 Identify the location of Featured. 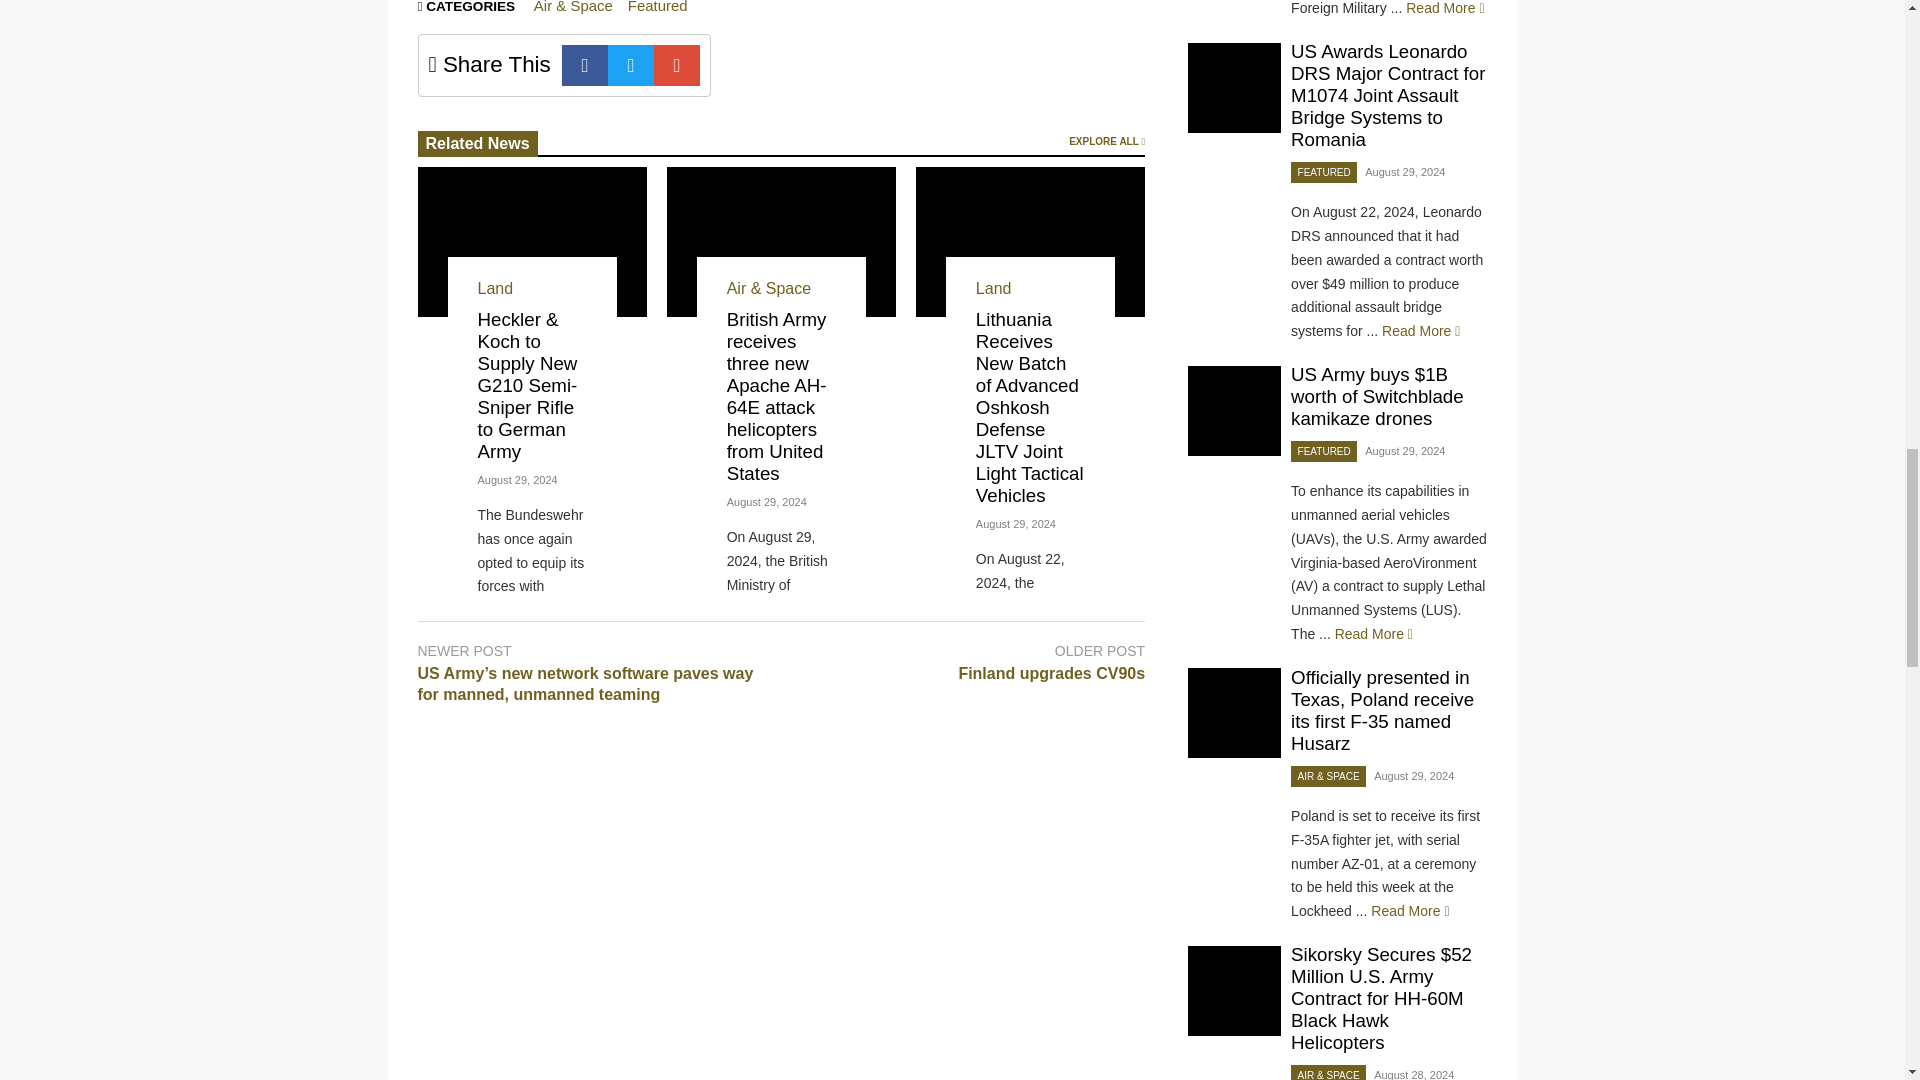
(657, 7).